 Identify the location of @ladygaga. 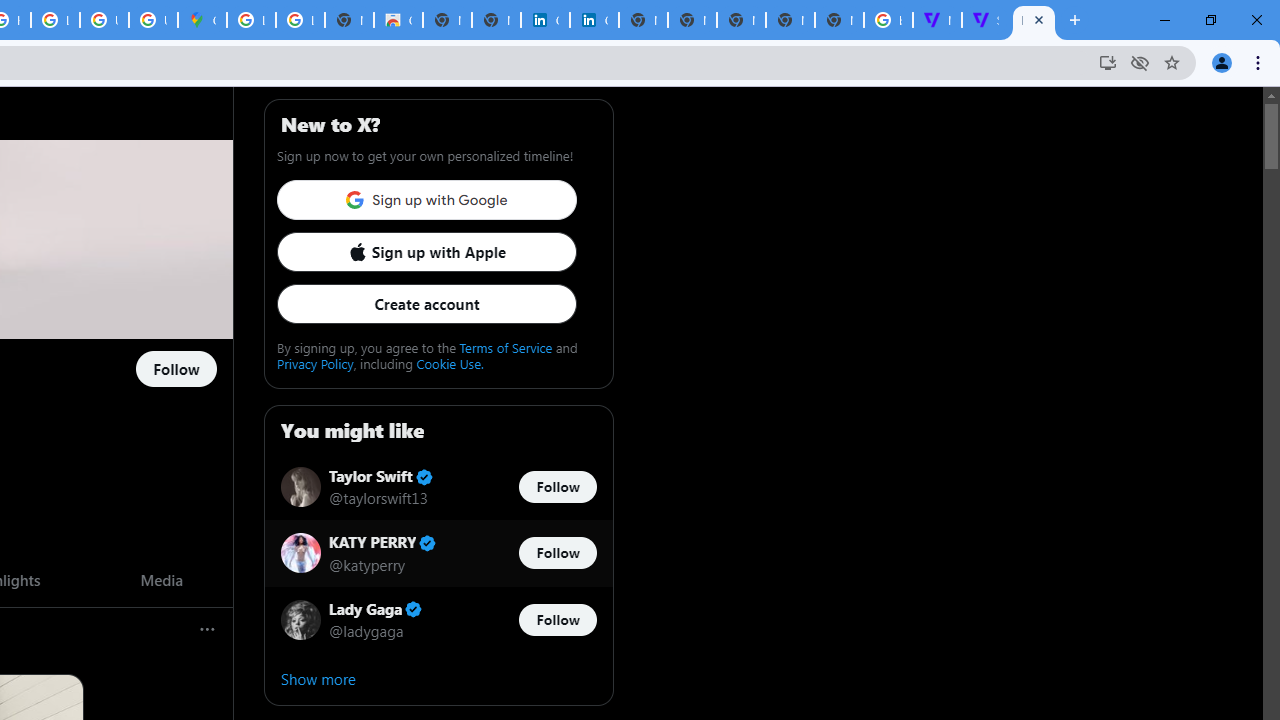
(366, 630).